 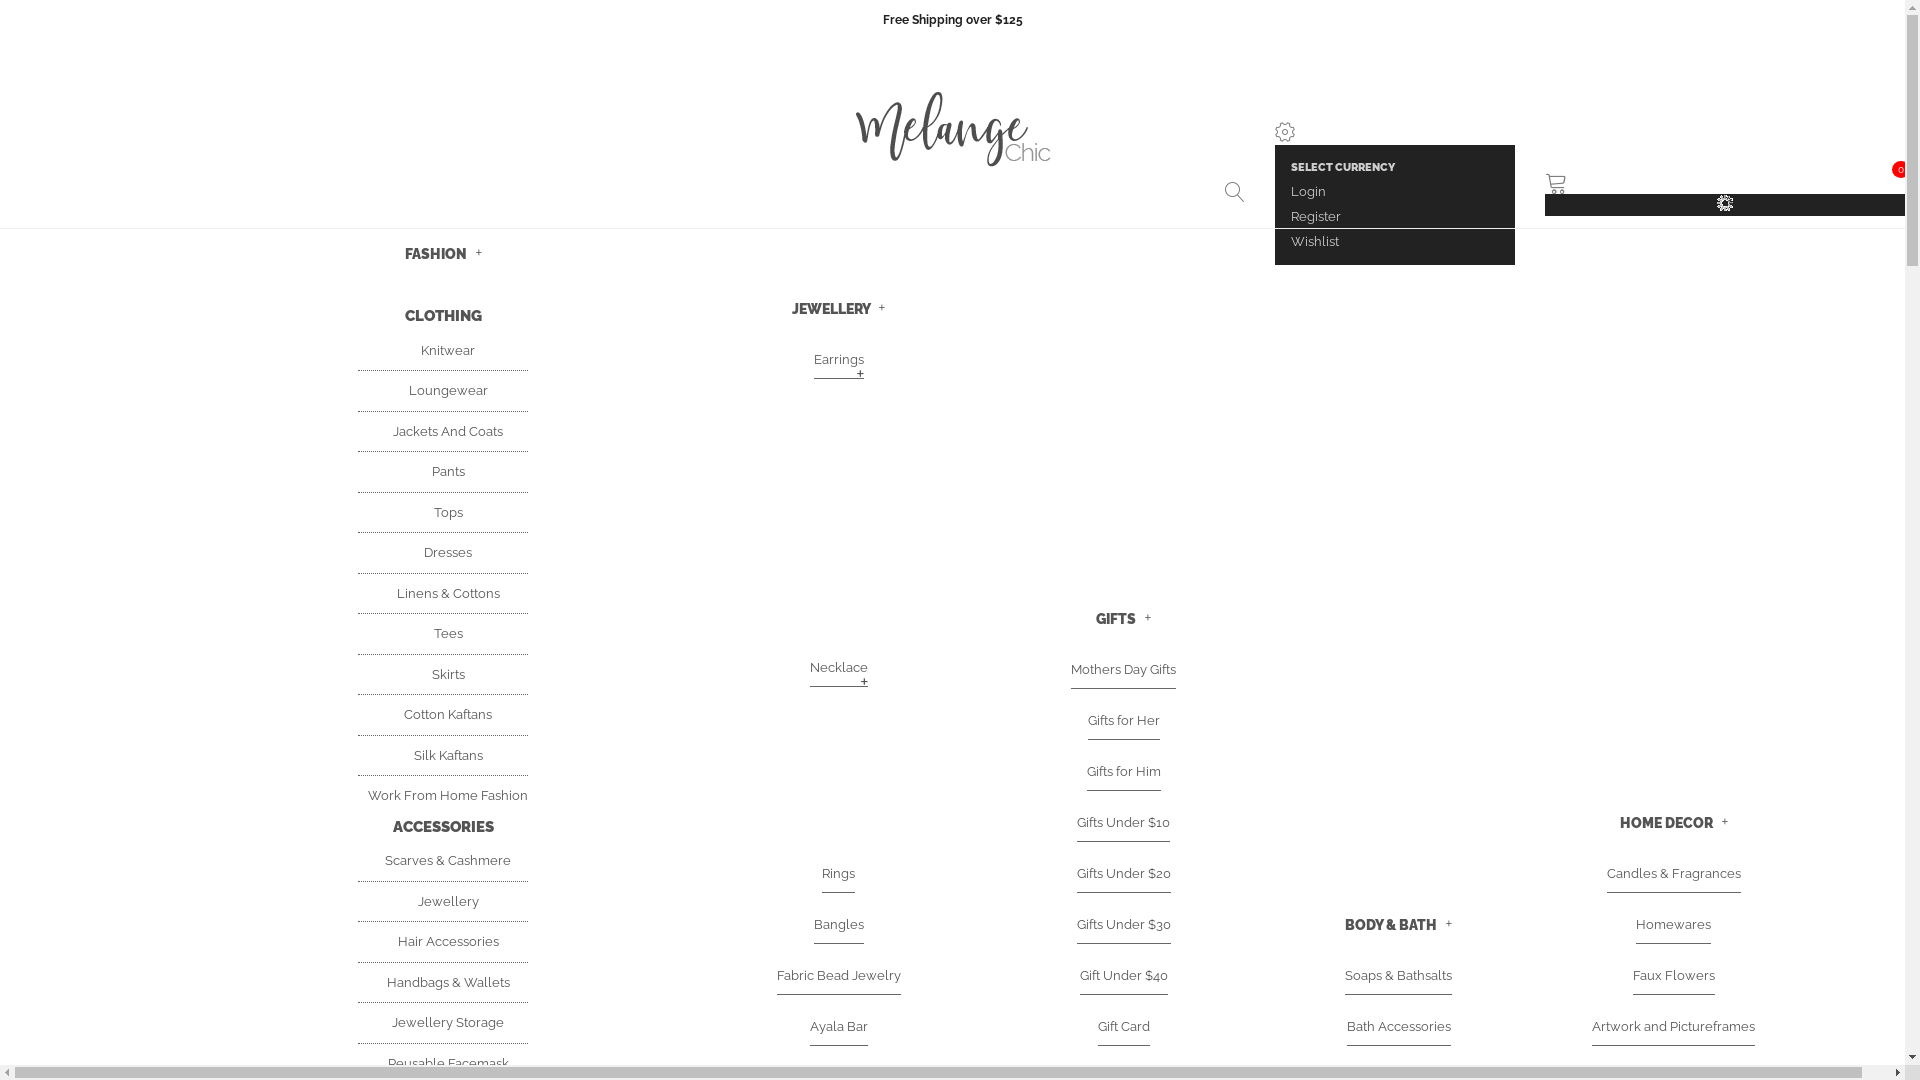 What do you see at coordinates (1398, 924) in the screenshot?
I see `BODY & BATH` at bounding box center [1398, 924].